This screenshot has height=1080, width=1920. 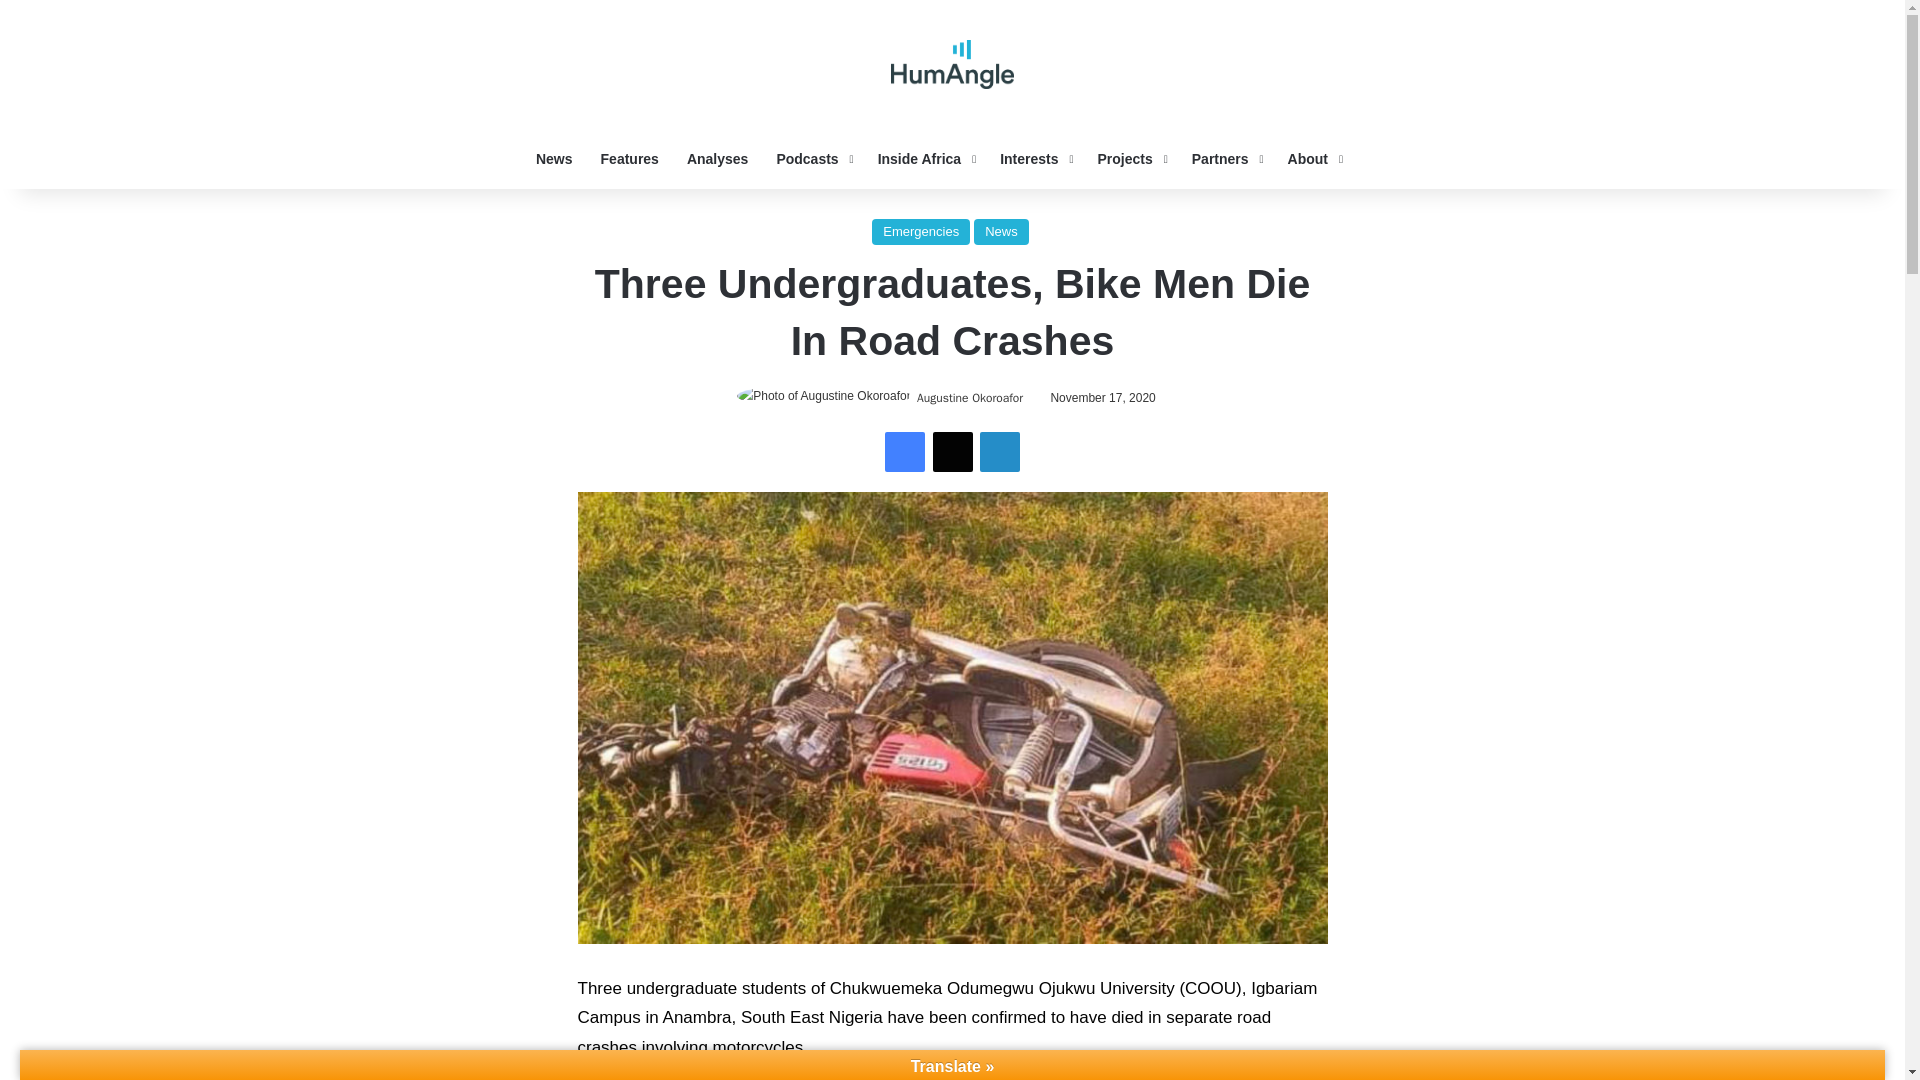 What do you see at coordinates (970, 398) in the screenshot?
I see `Augustine Okoroafor` at bounding box center [970, 398].